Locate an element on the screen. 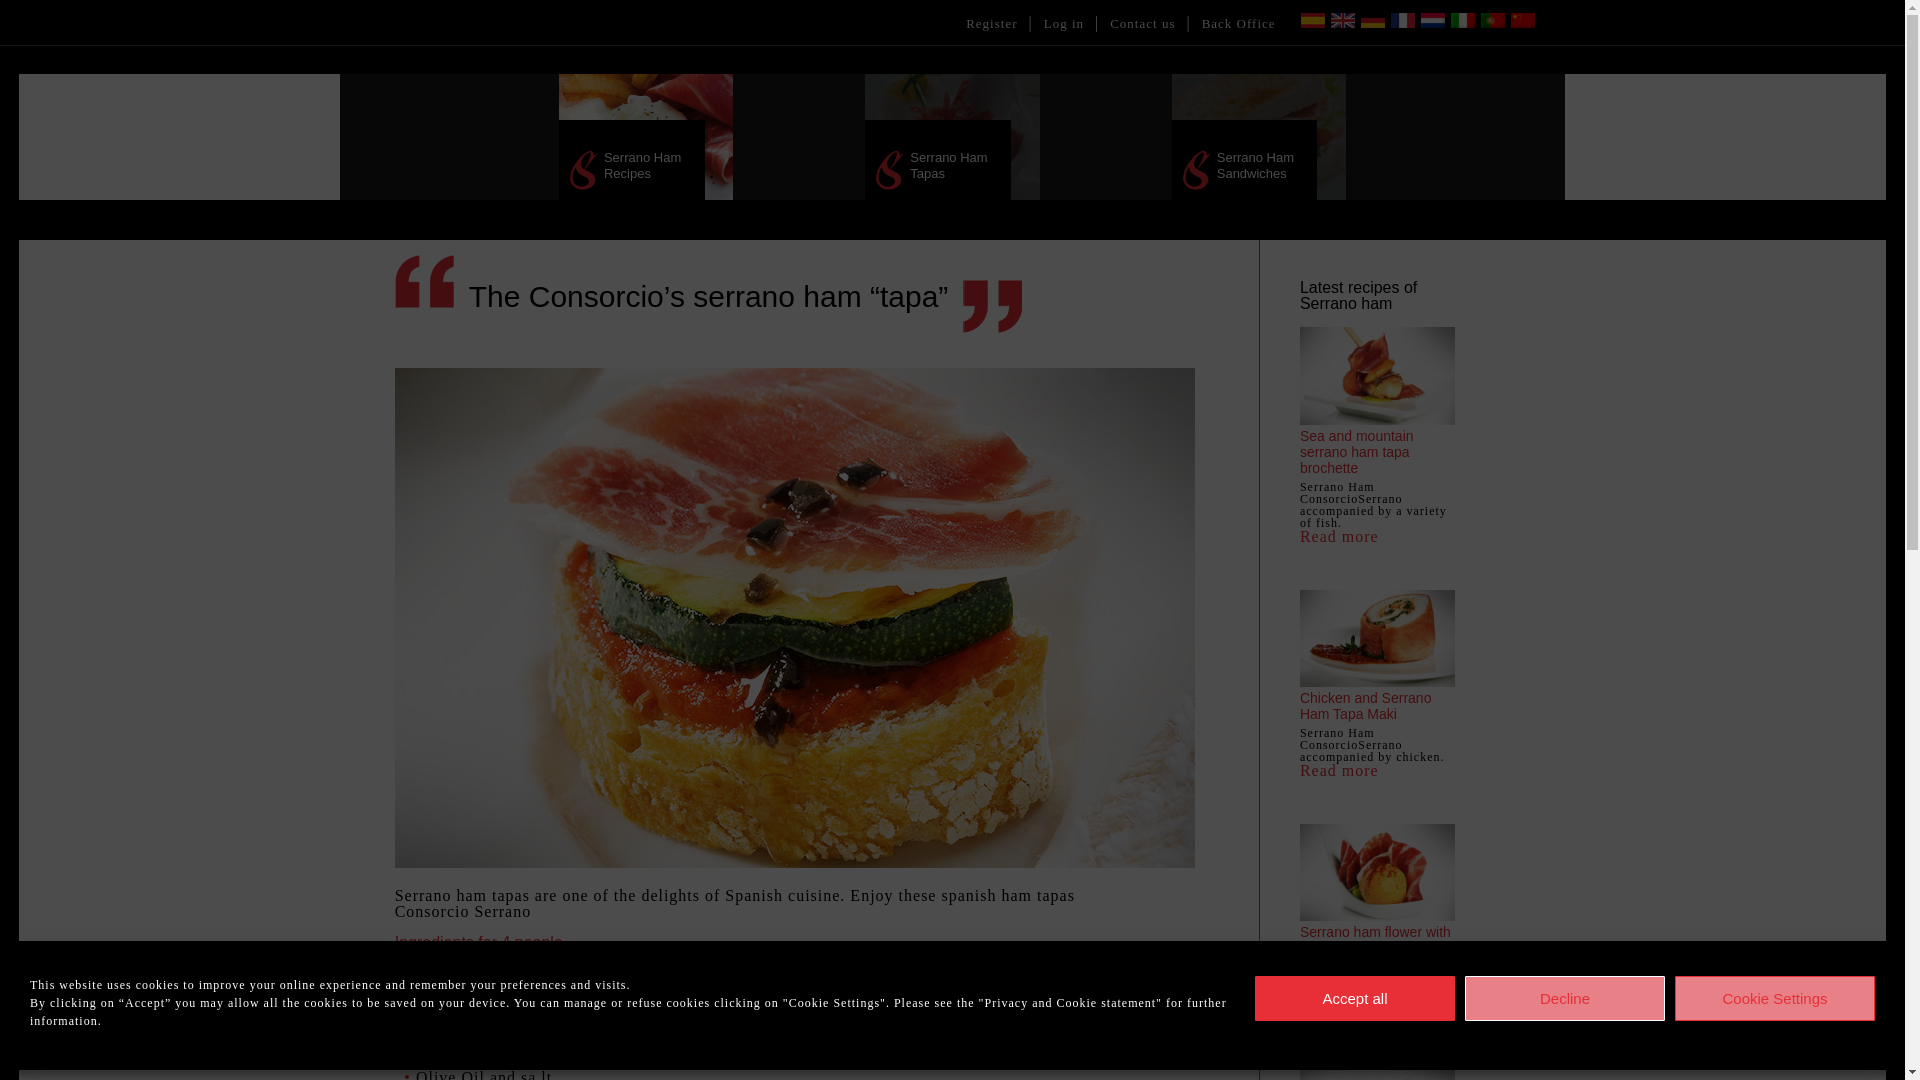  Log in is located at coordinates (1064, 24).